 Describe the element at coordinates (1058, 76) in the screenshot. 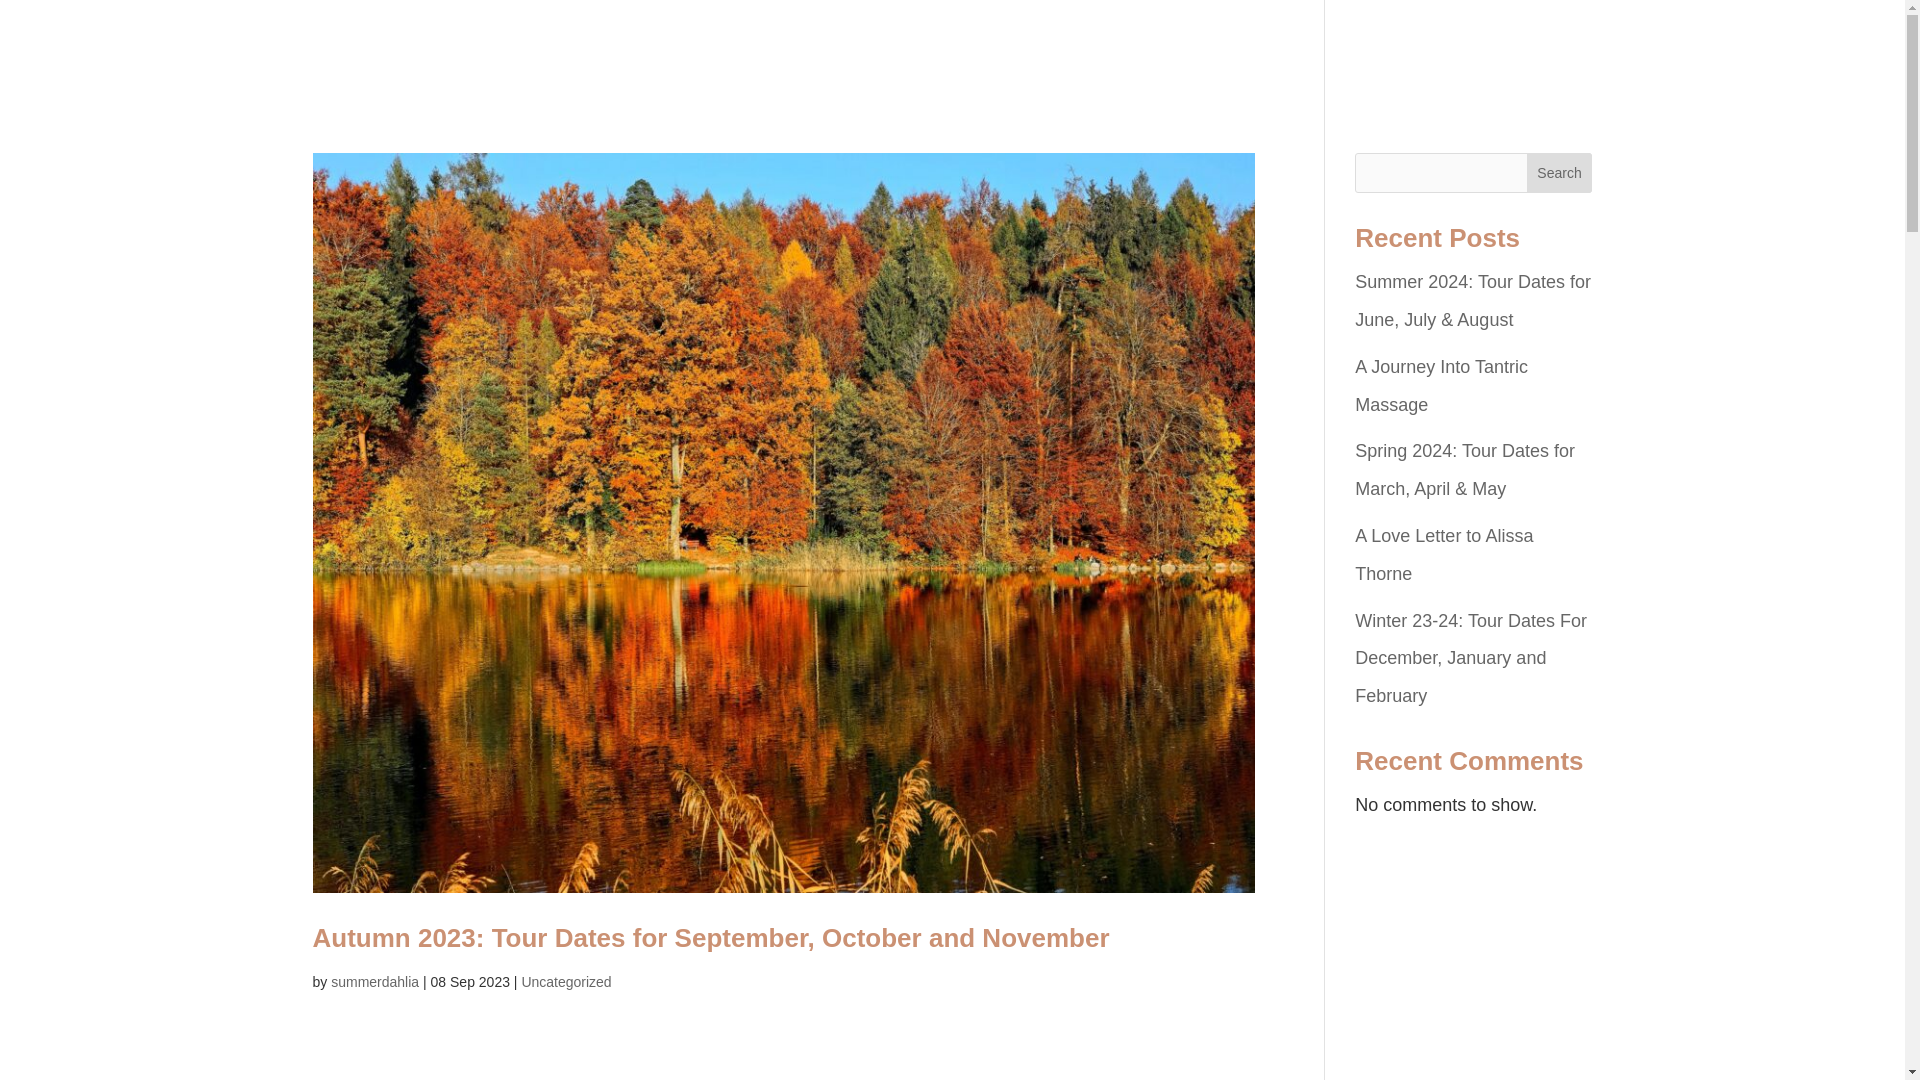

I see `RATES` at that location.